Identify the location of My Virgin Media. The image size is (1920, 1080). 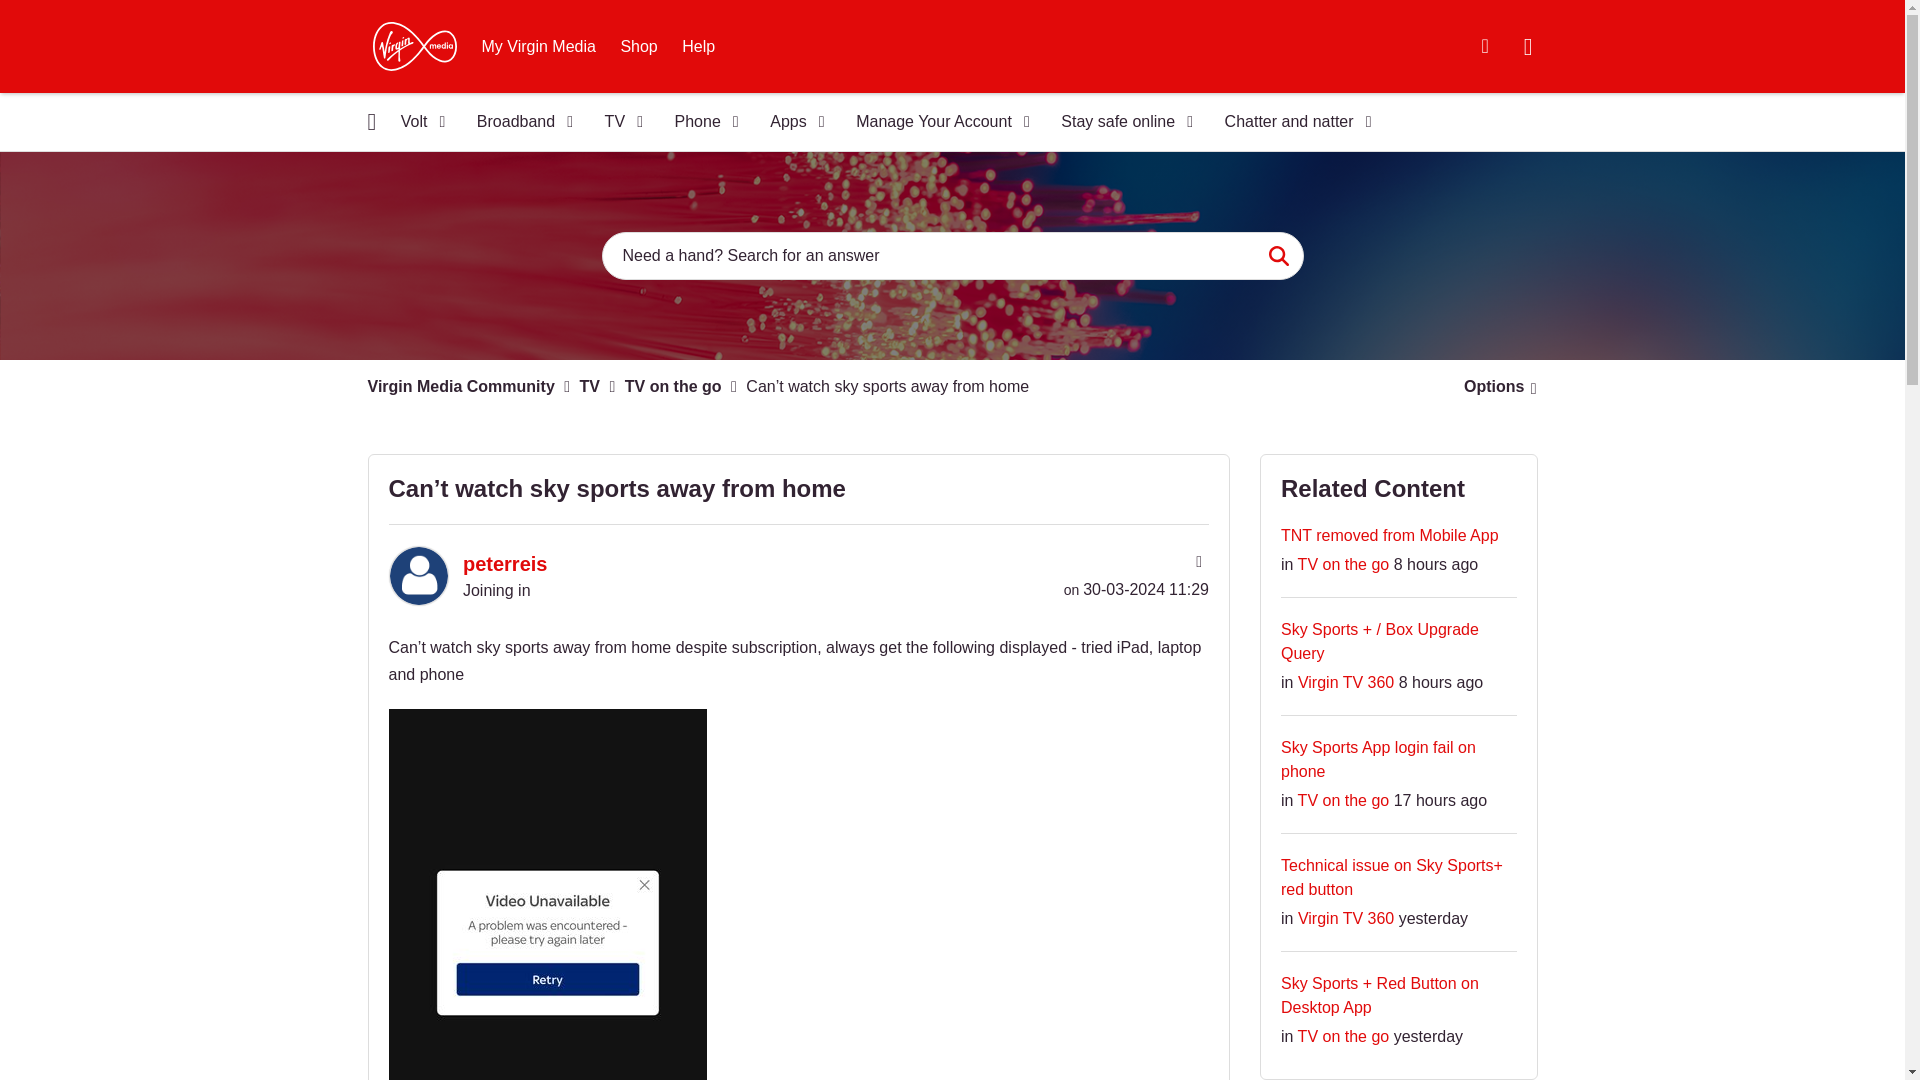
(539, 46).